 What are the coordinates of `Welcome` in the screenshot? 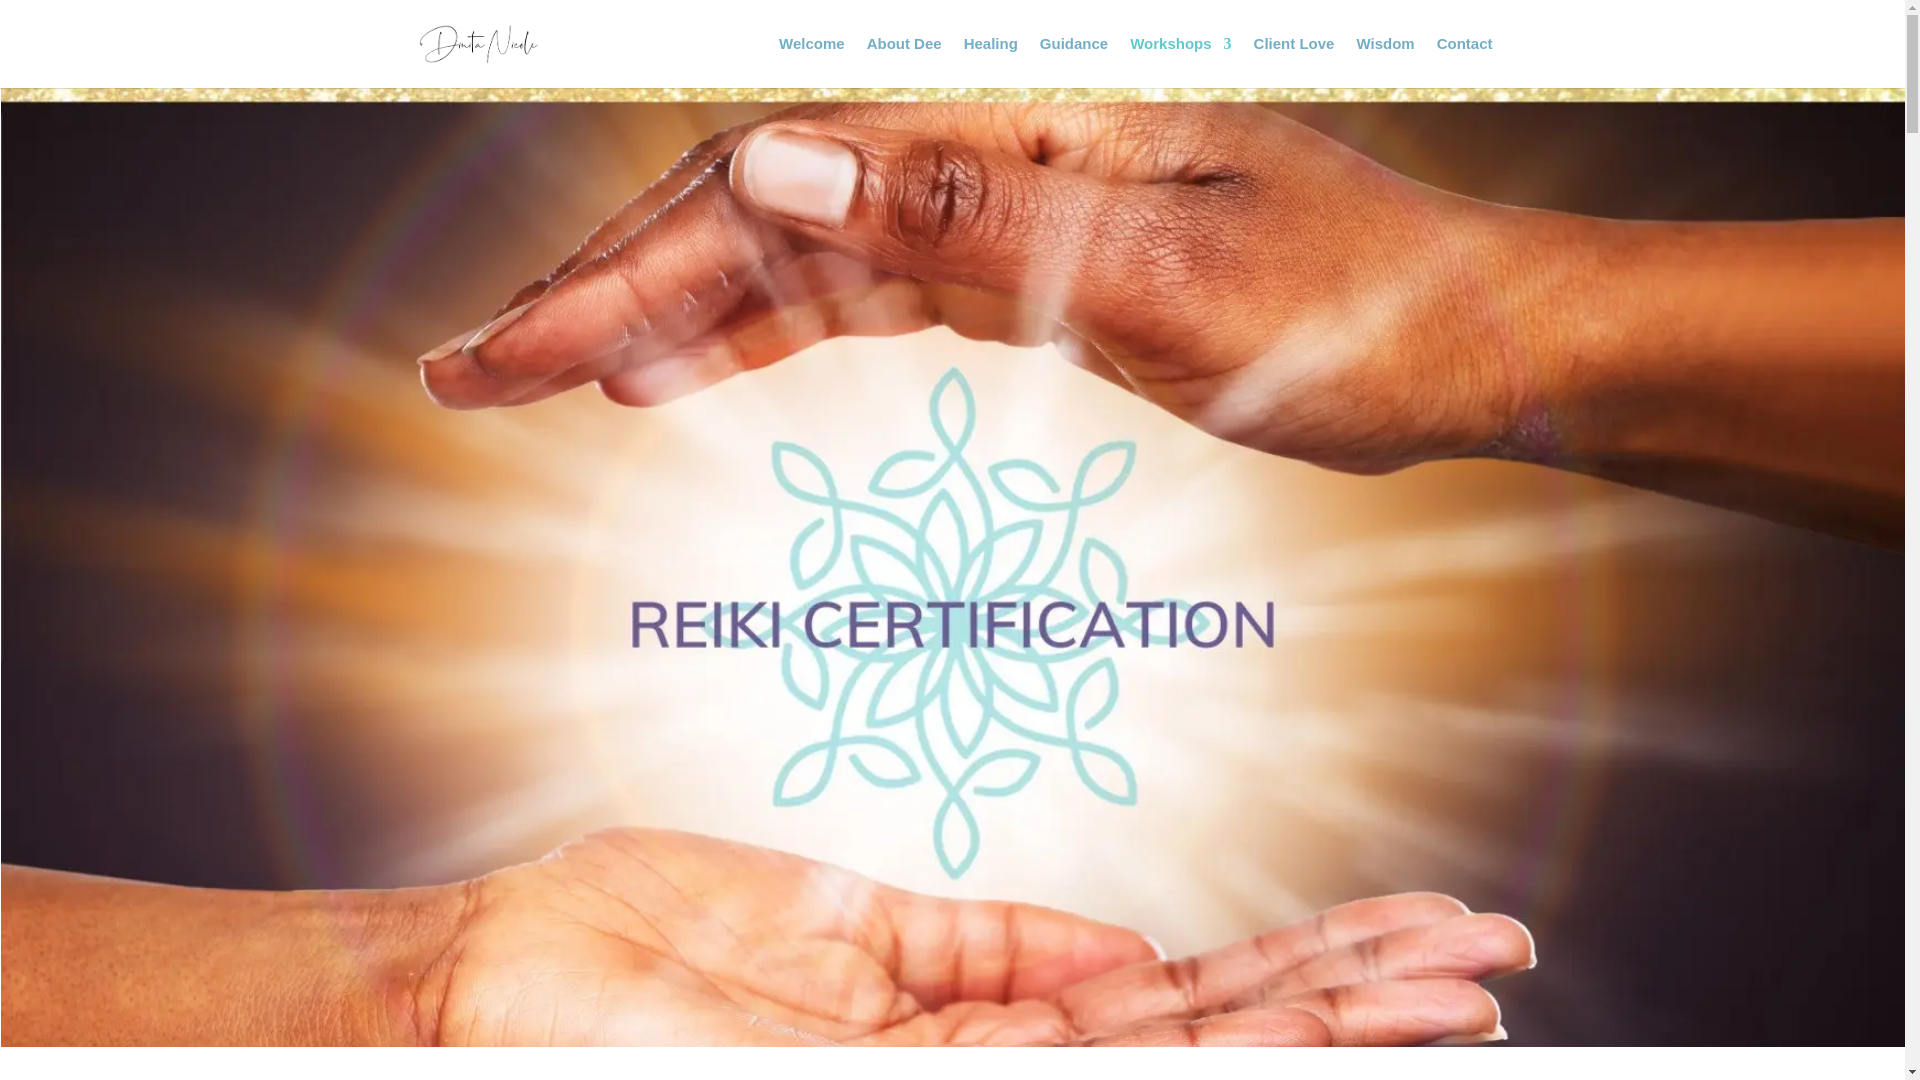 It's located at (812, 62).